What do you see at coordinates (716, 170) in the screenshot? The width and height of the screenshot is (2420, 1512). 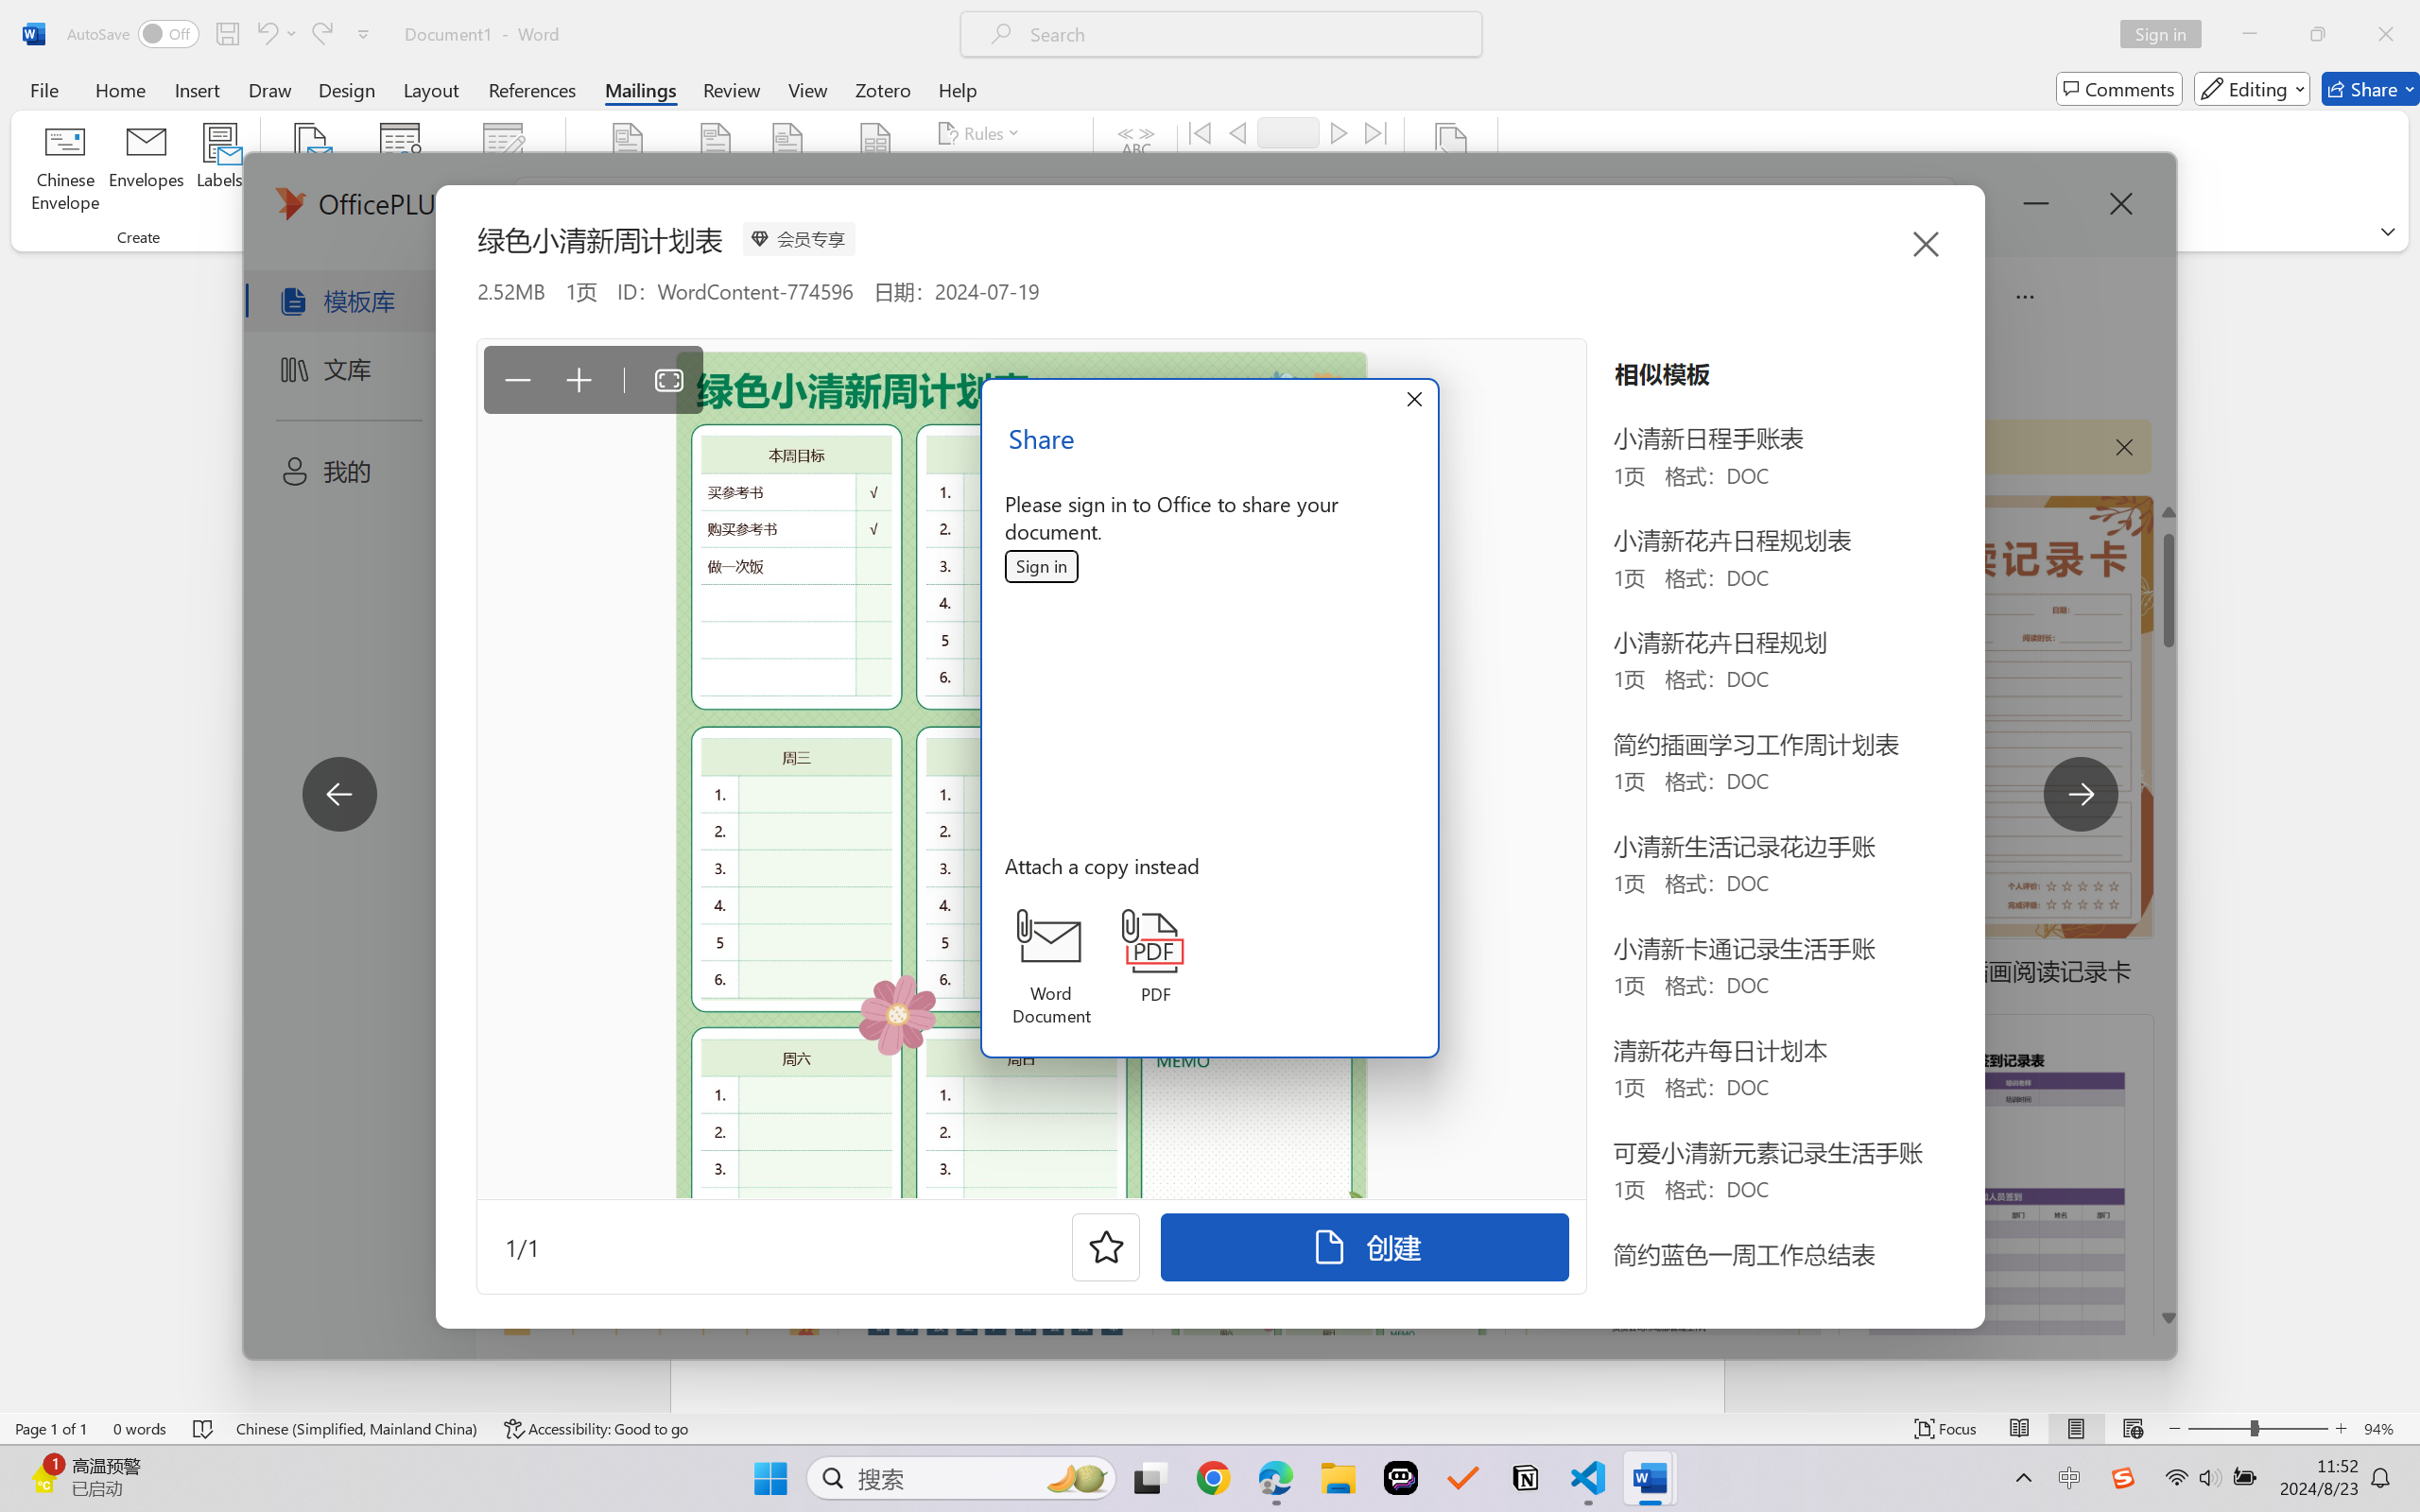 I see `Address Block...` at bounding box center [716, 170].